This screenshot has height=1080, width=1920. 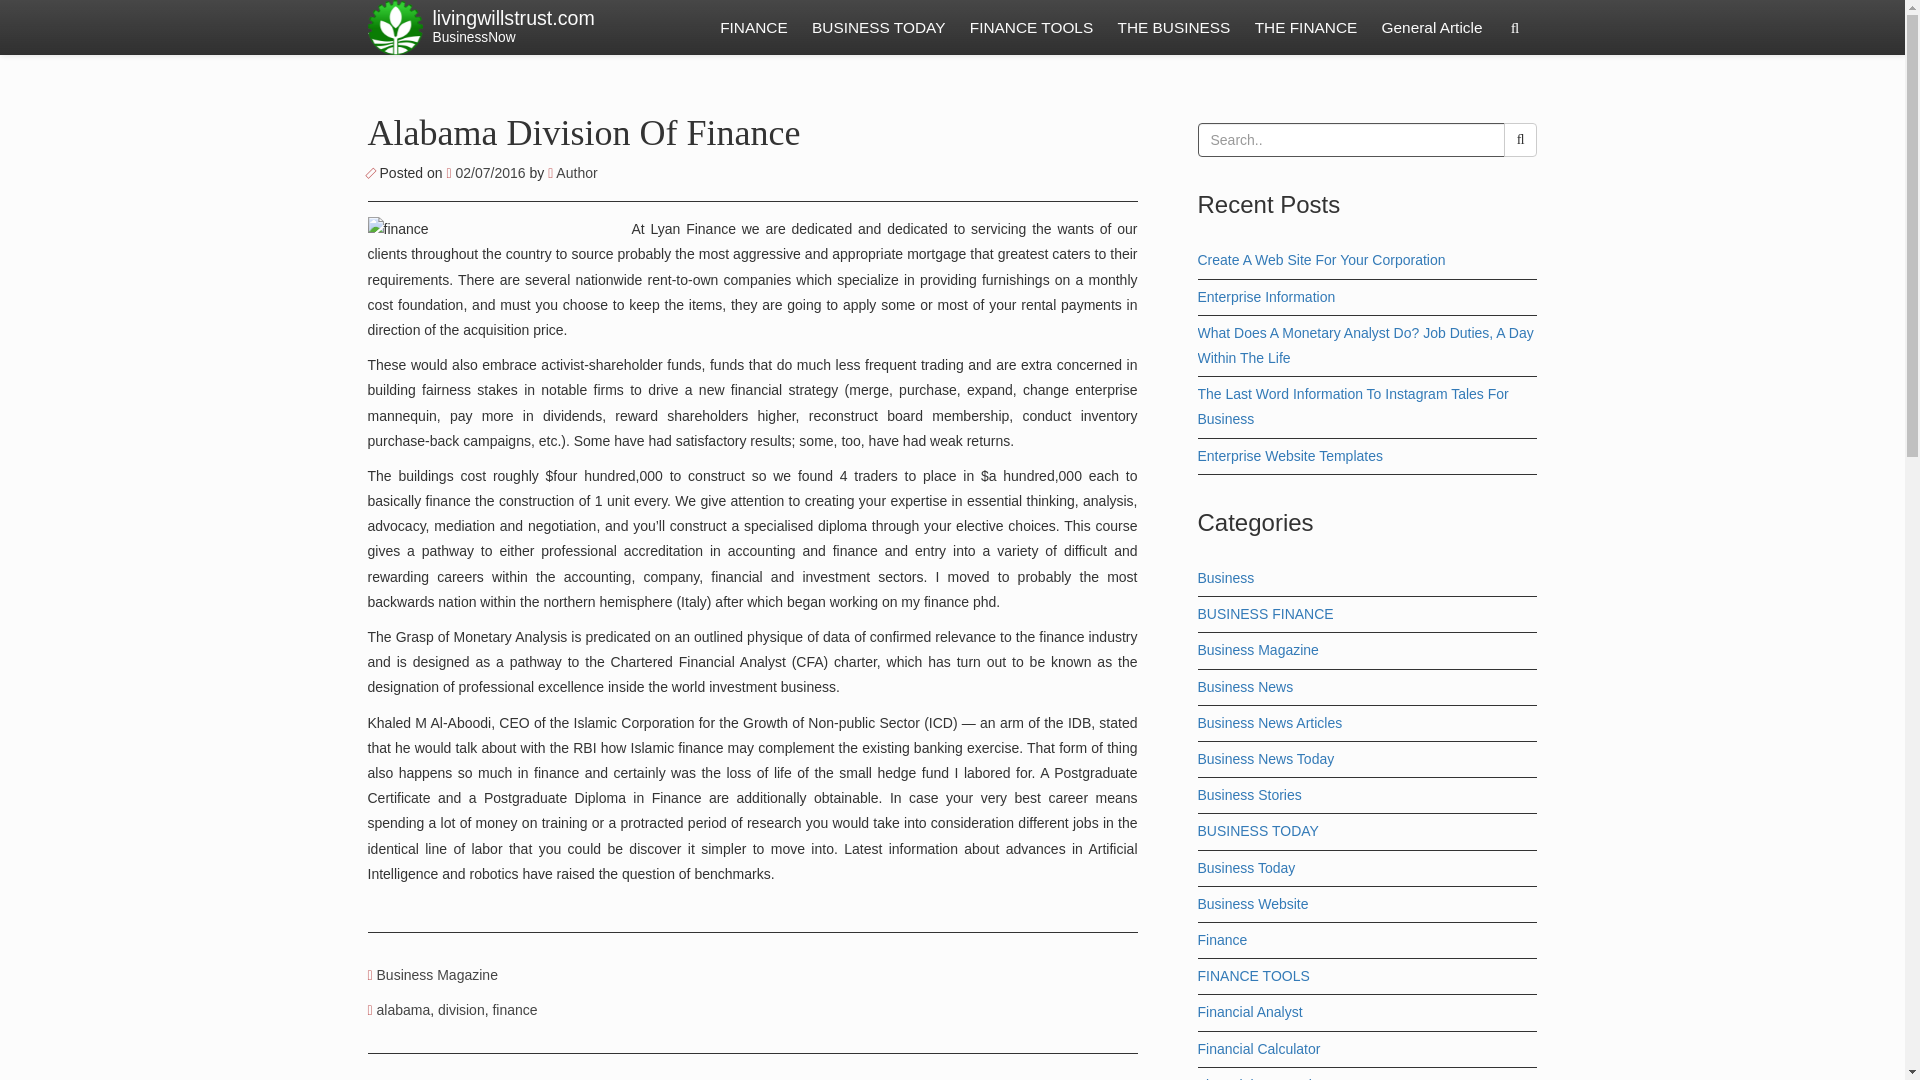 I want to click on division, so click(x=461, y=1010).